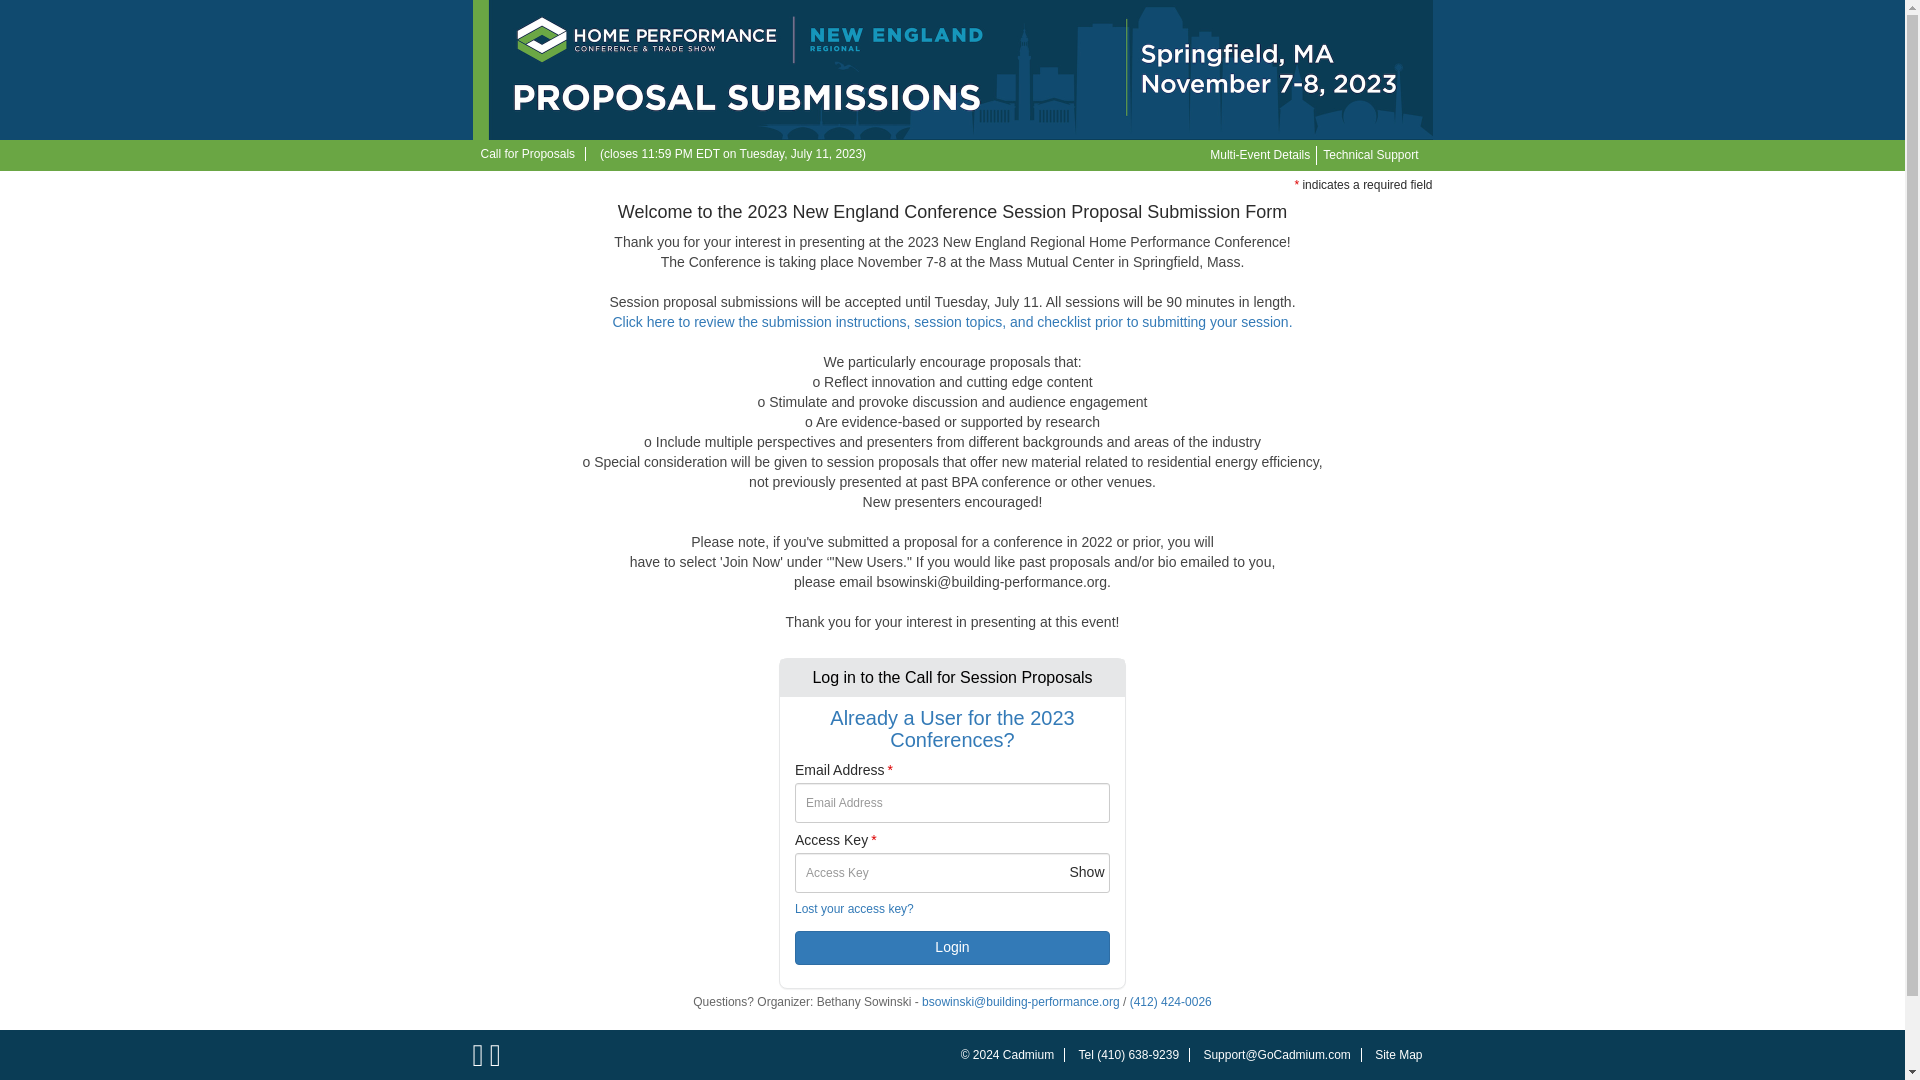 This screenshot has width=1920, height=1080. Describe the element at coordinates (1087, 872) in the screenshot. I see `Show Password` at that location.